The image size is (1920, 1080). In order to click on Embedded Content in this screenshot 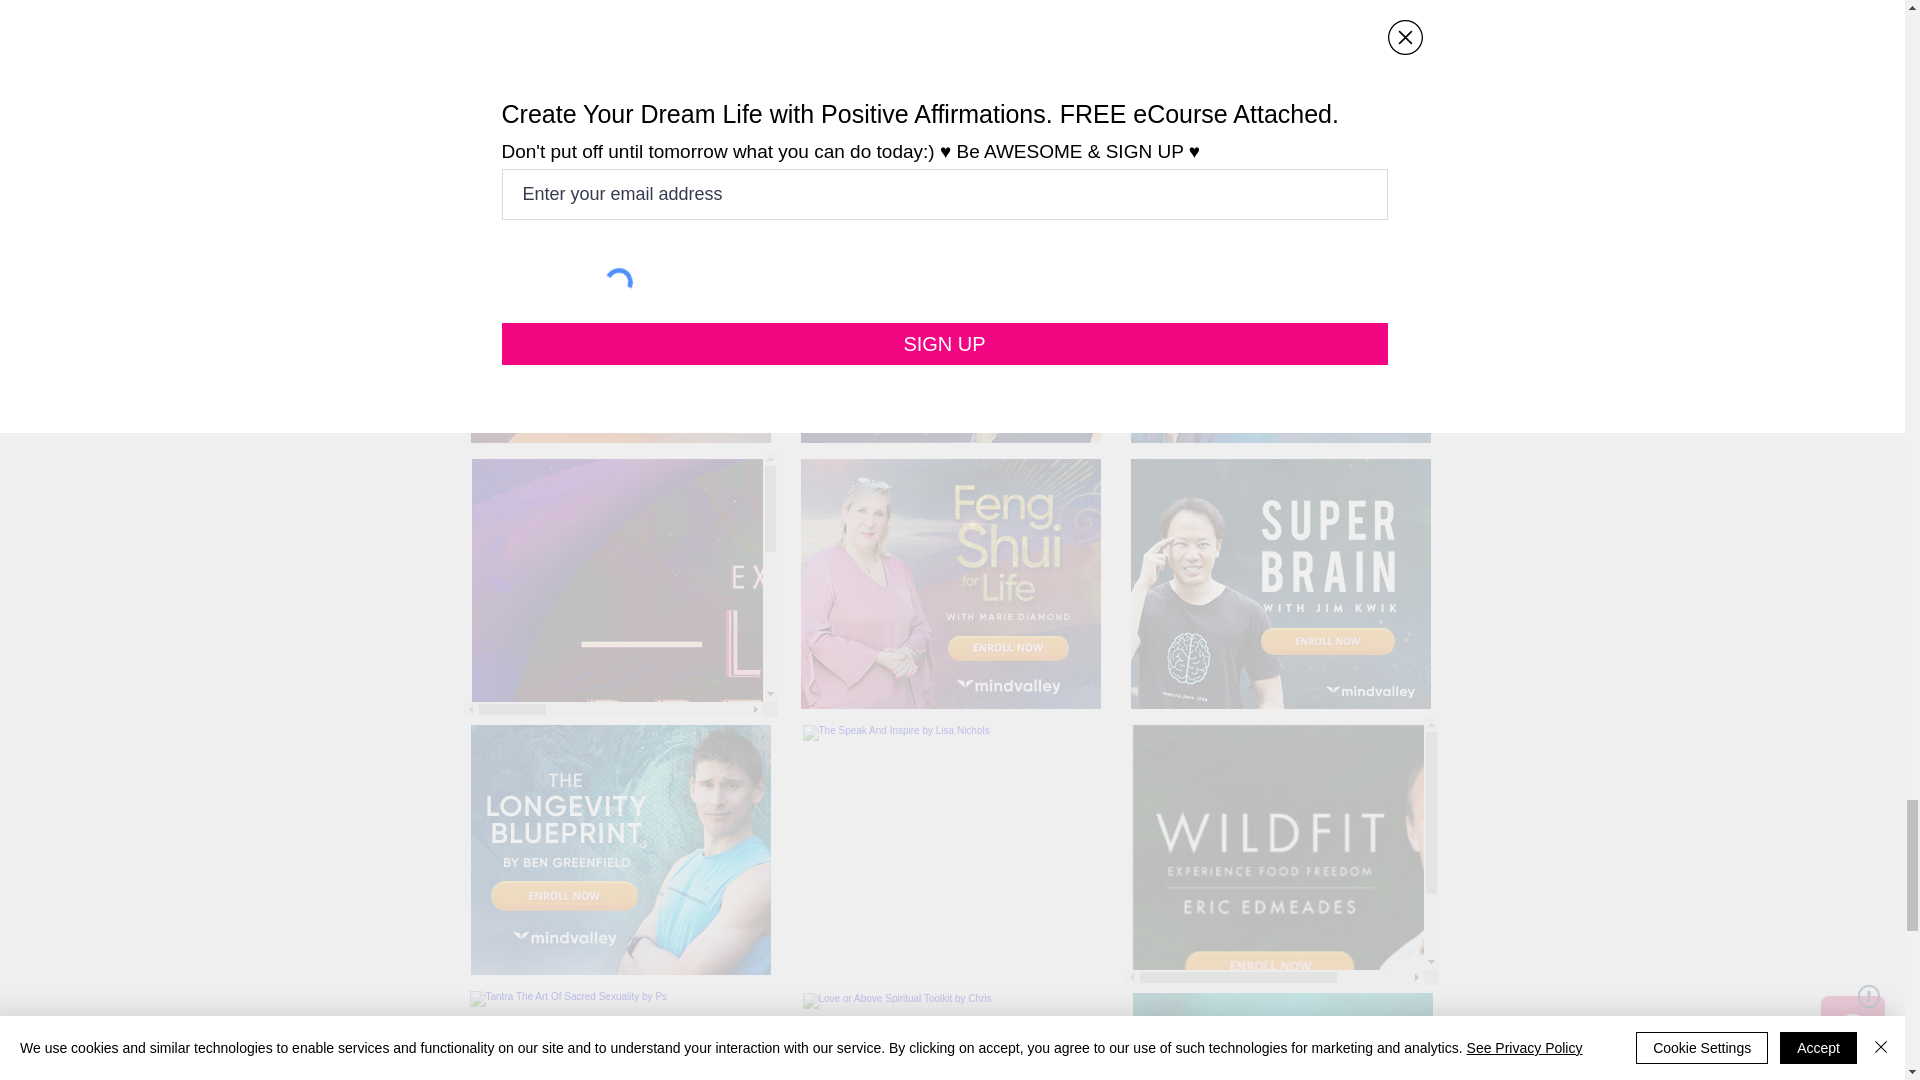, I will do `click(1280, 850)`.